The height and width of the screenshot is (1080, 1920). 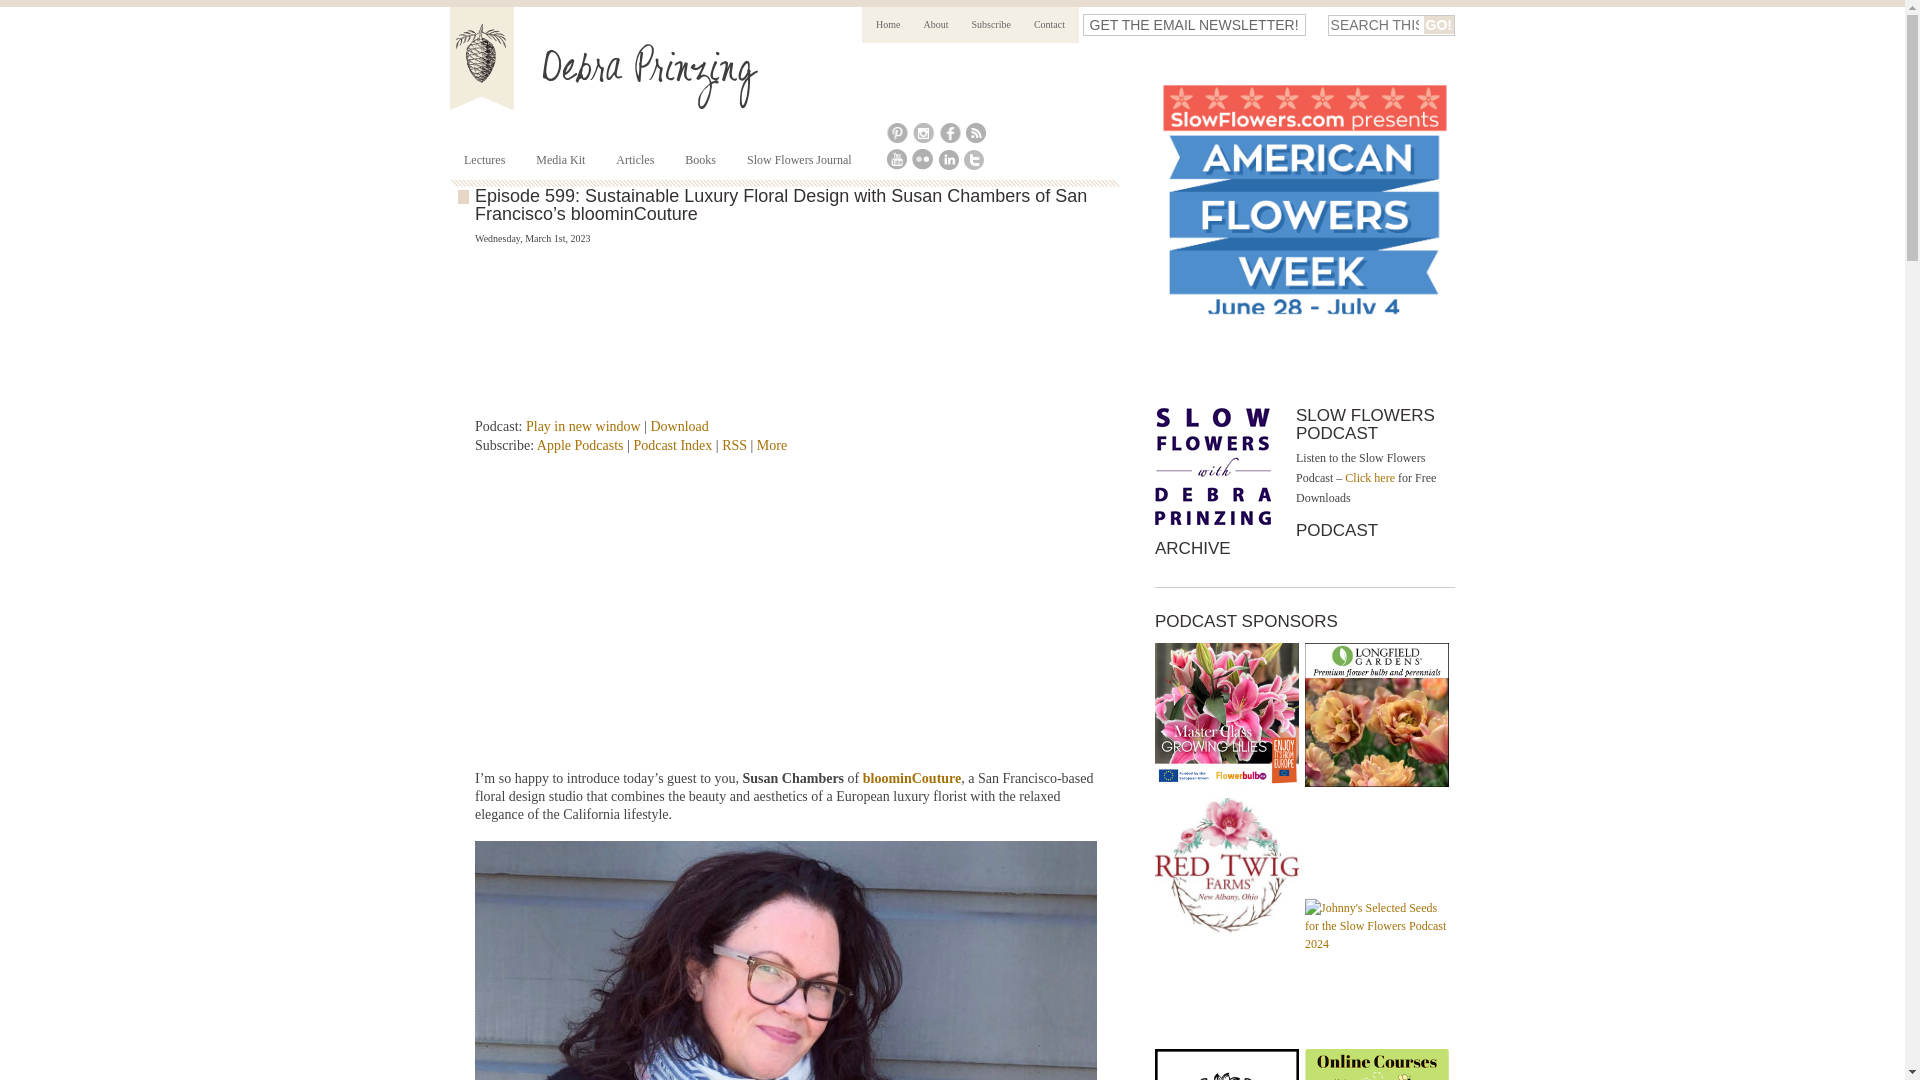 I want to click on Home, so click(x=888, y=24).